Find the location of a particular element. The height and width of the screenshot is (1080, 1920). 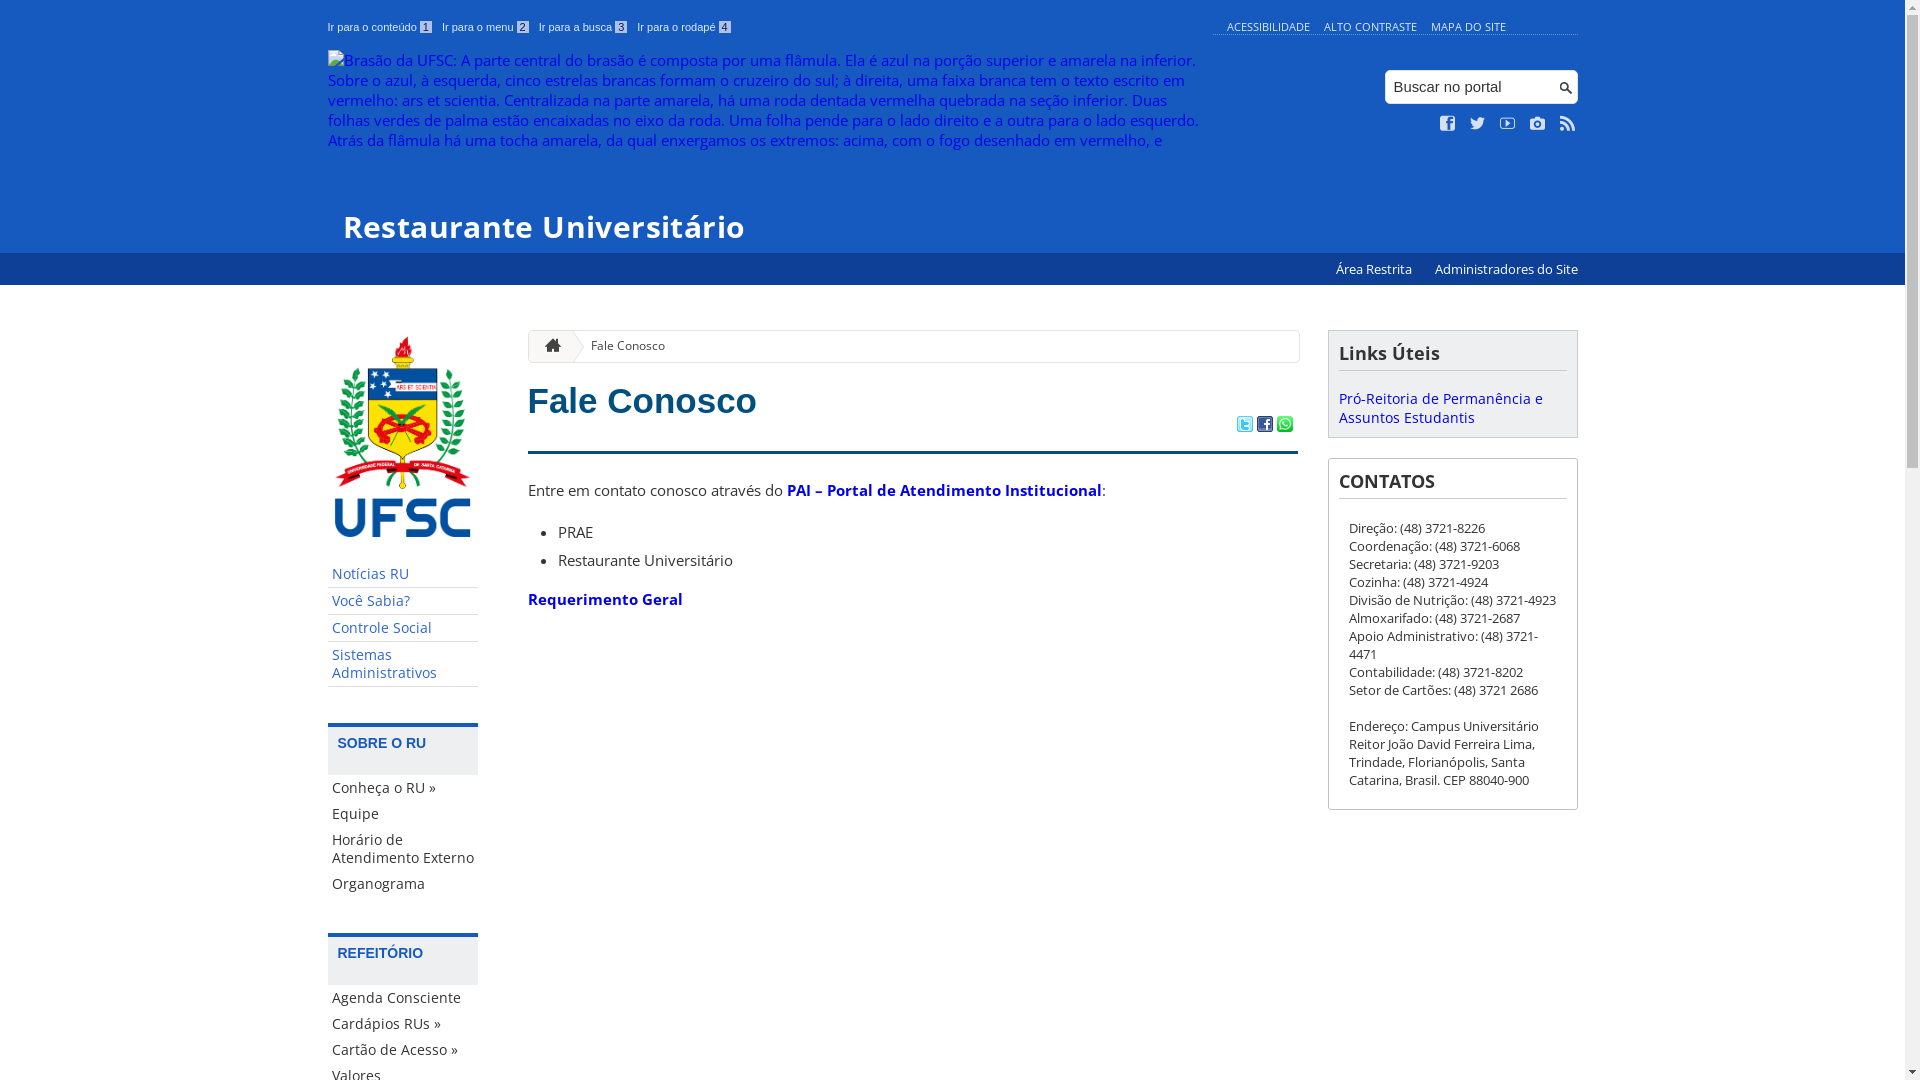

Organograma is located at coordinates (403, 884).